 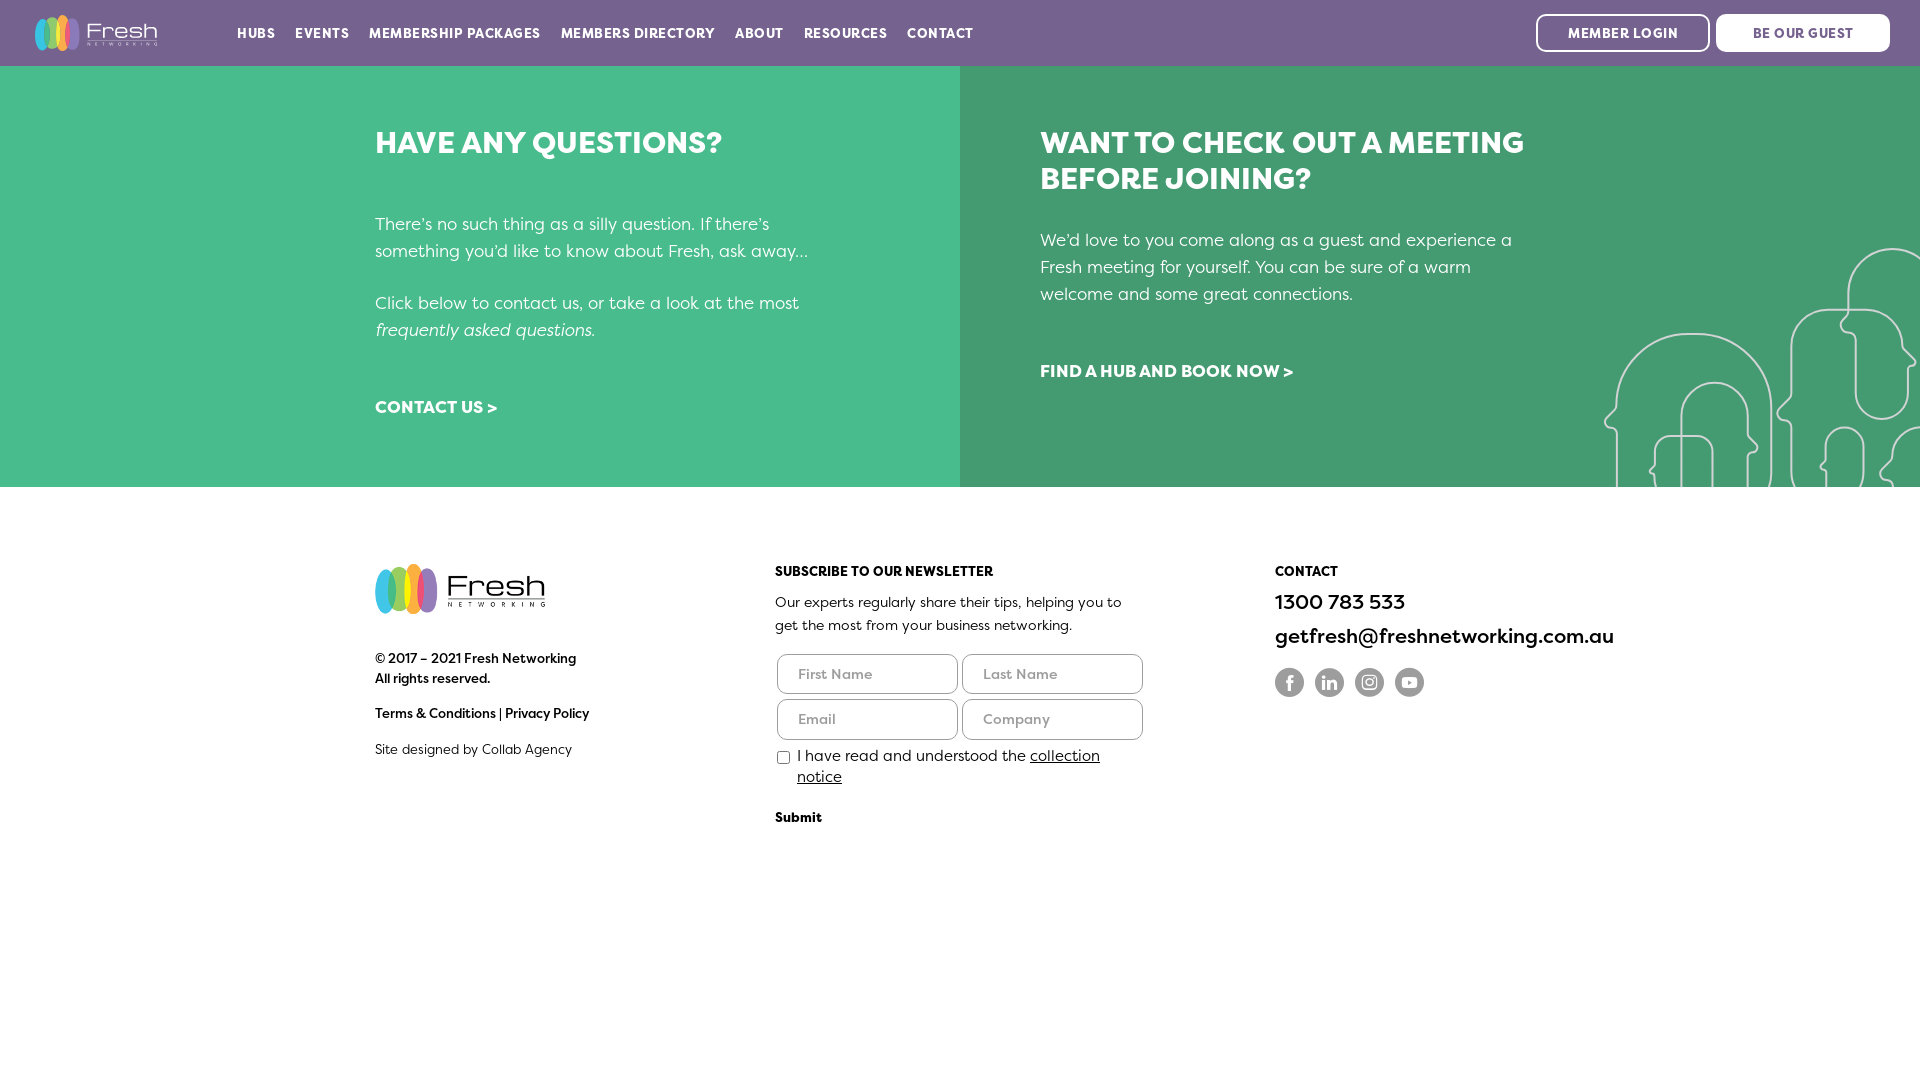 I want to click on ABOUT, so click(x=760, y=33).